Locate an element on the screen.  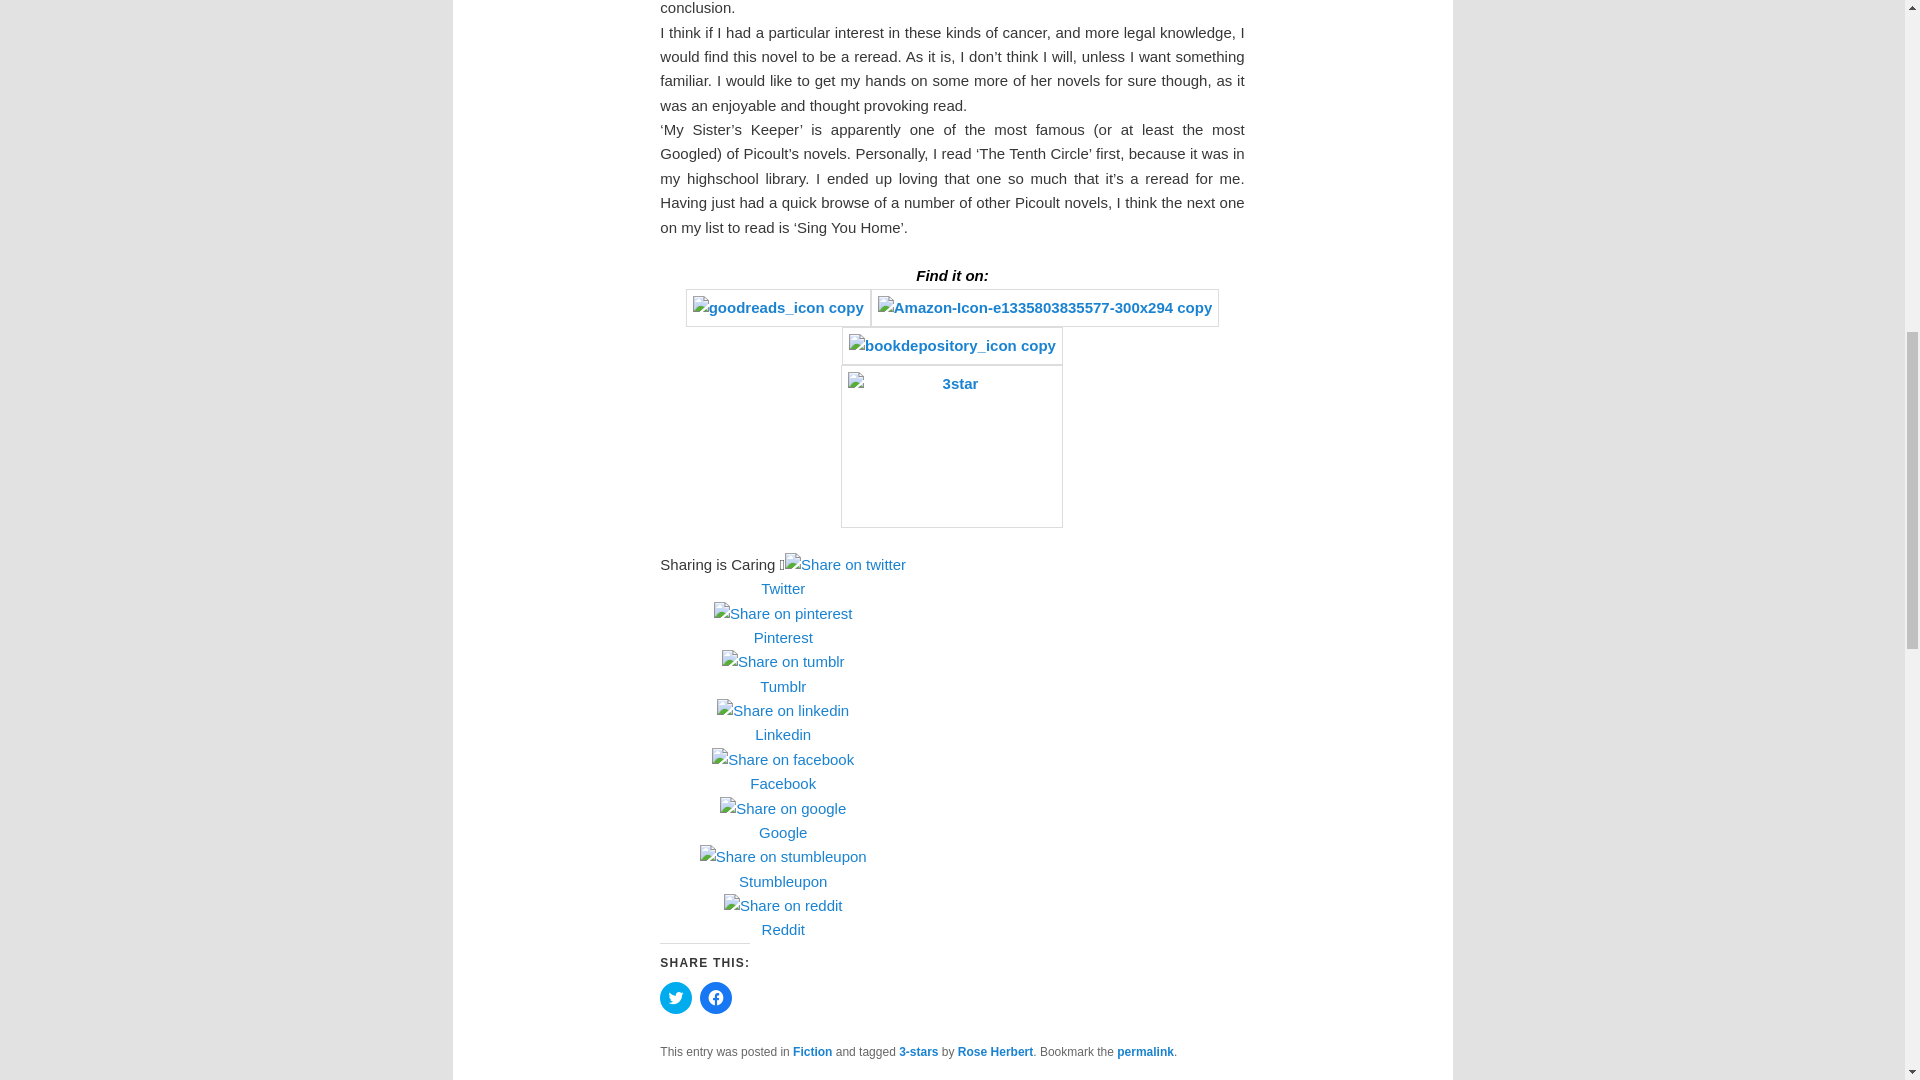
Facebook is located at coordinates (783, 784).